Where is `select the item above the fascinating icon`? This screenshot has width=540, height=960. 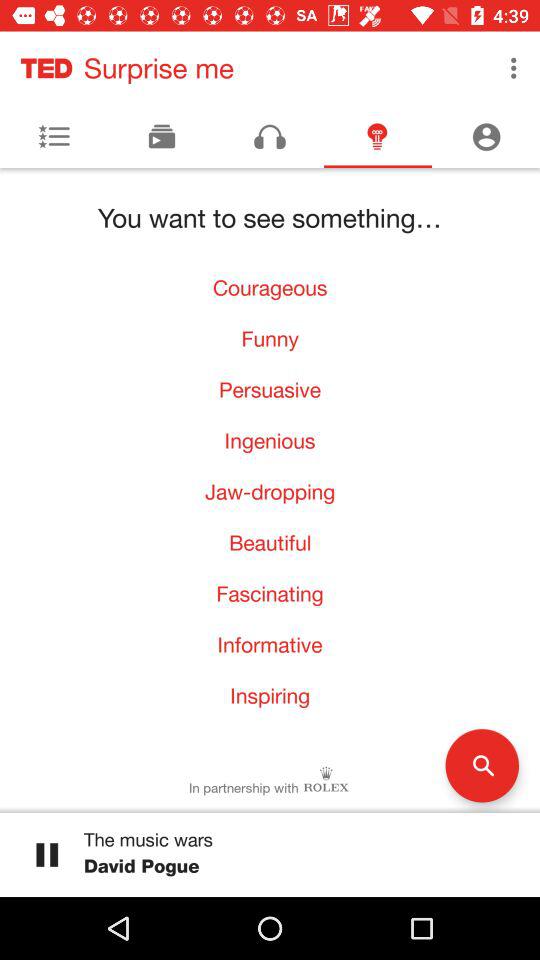
select the item above the fascinating icon is located at coordinates (270, 542).